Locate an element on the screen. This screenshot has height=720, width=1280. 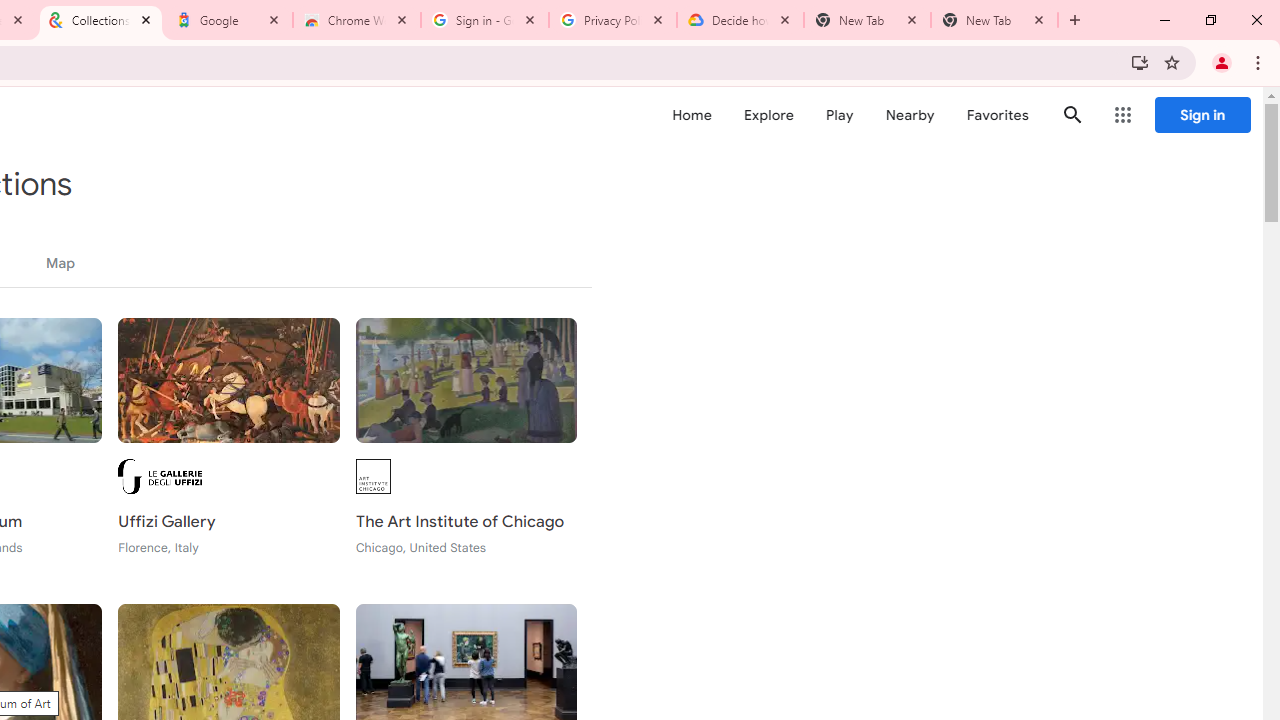
Nearby is located at coordinates (910, 115).